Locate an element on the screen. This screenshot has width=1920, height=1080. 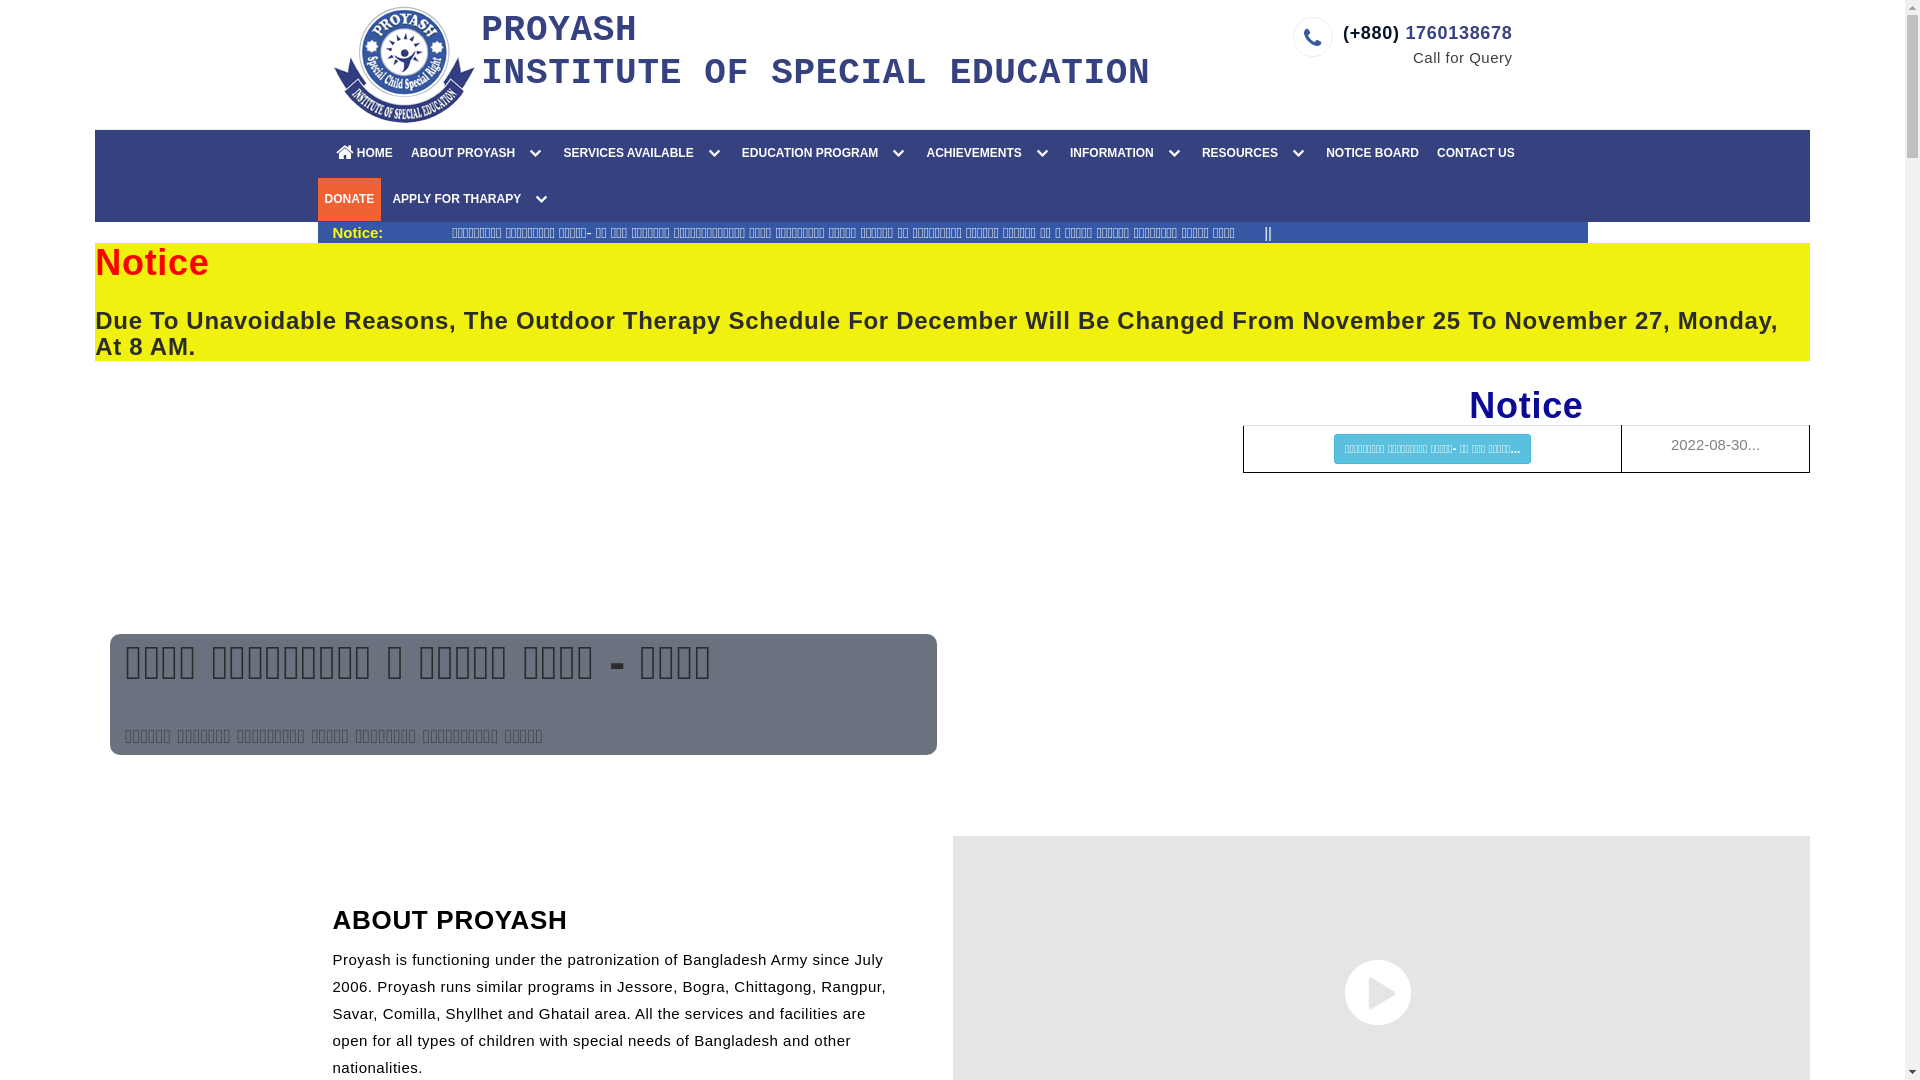
HISTORY is located at coordinates (854, 199).